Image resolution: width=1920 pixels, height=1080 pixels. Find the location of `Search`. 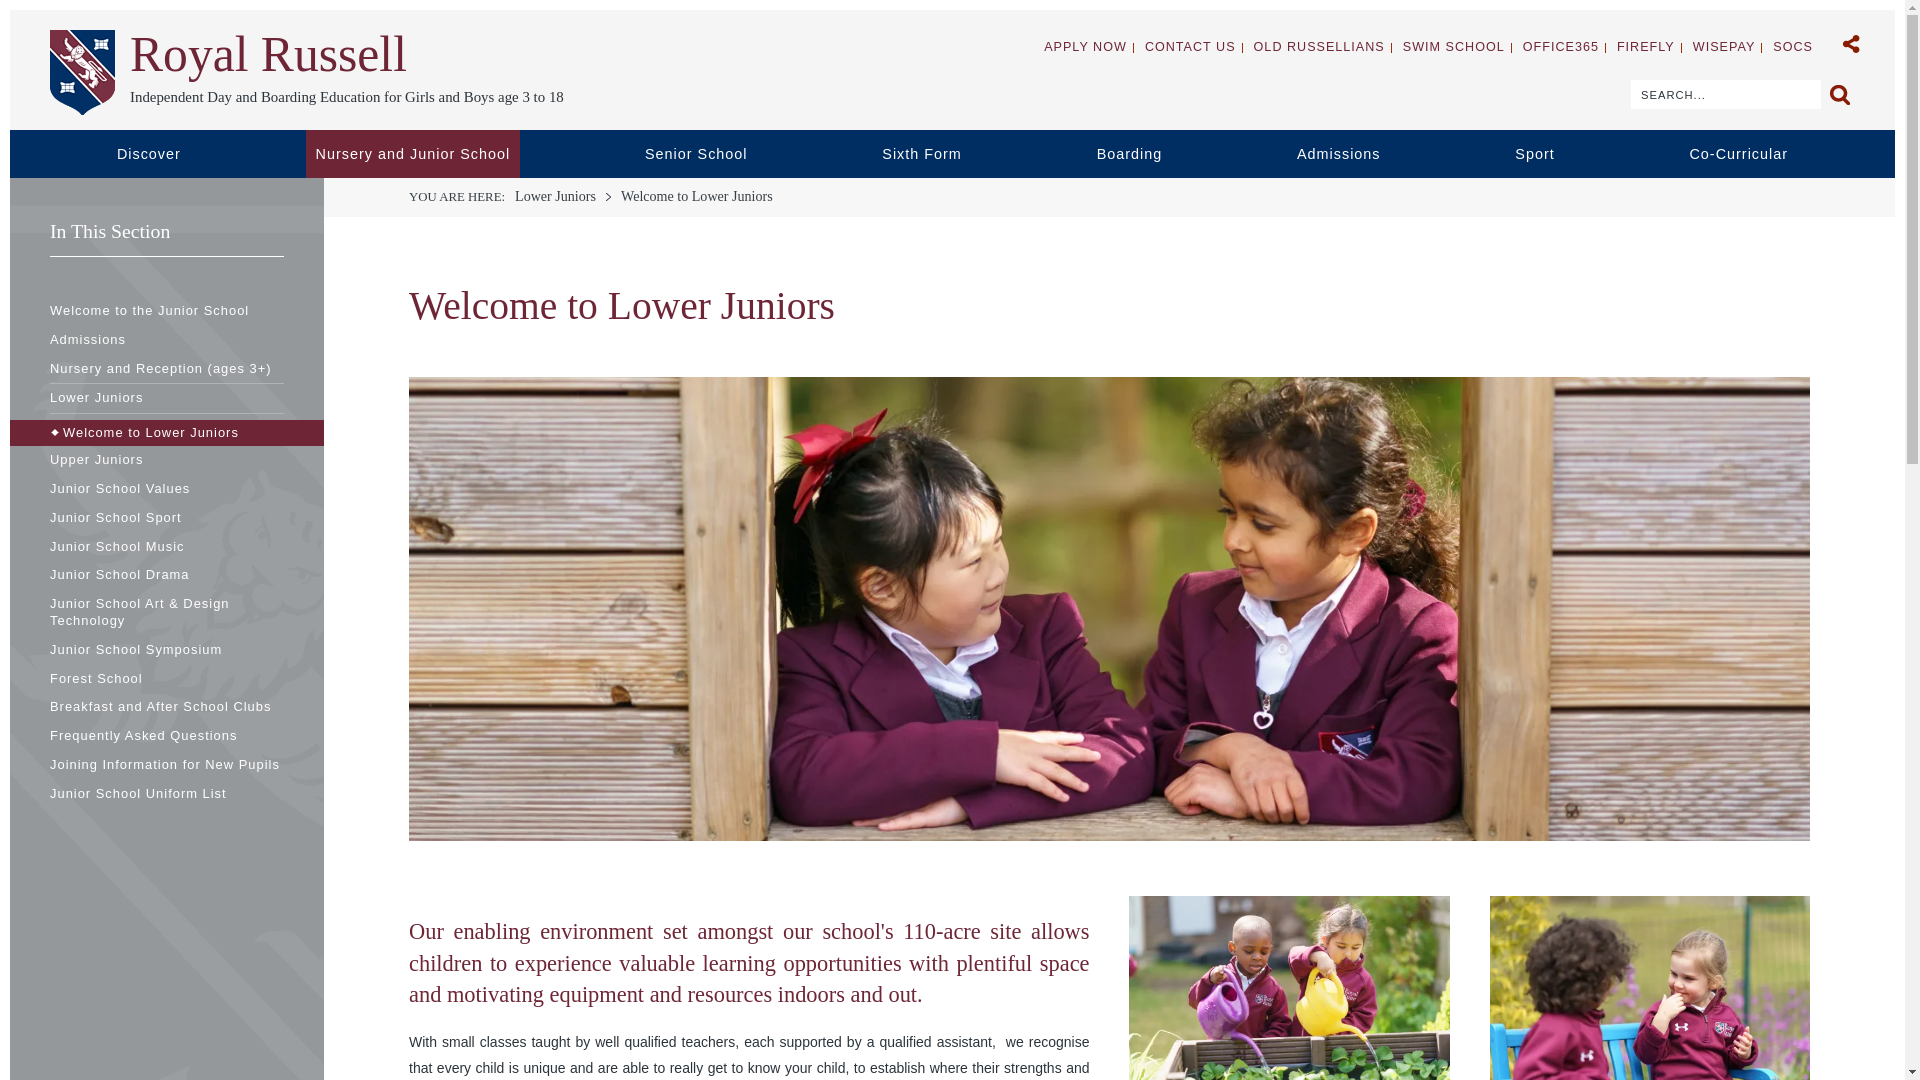

Search is located at coordinates (1838, 94).